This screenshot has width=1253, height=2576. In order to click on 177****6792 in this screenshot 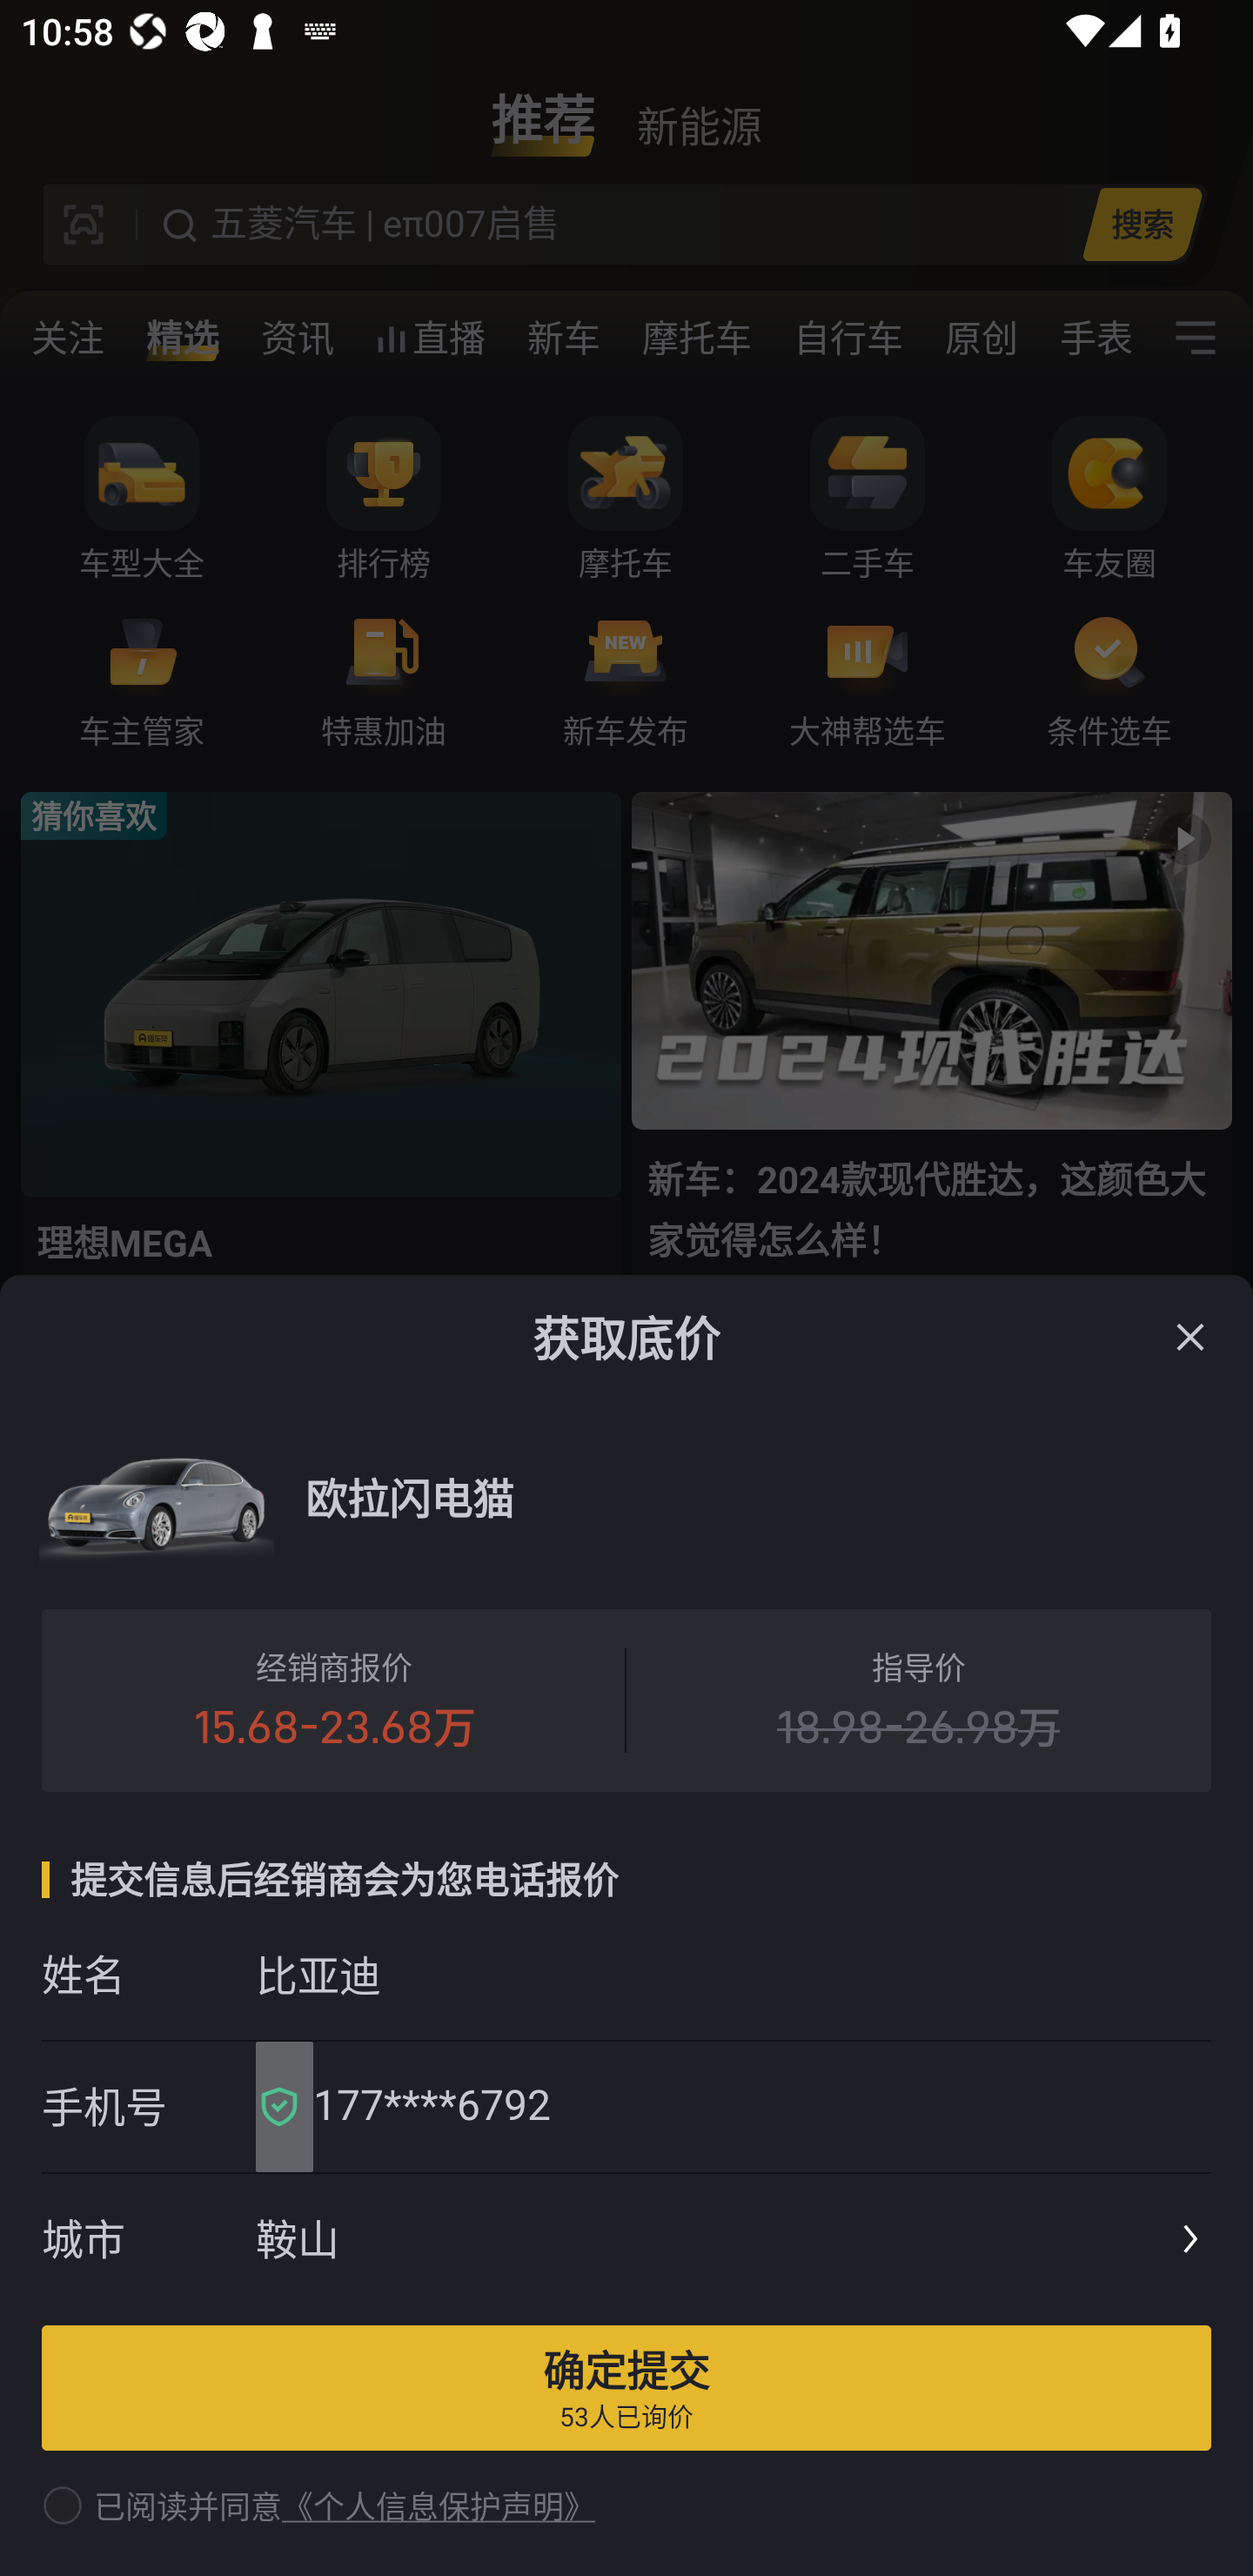, I will do `click(752, 2107)`.